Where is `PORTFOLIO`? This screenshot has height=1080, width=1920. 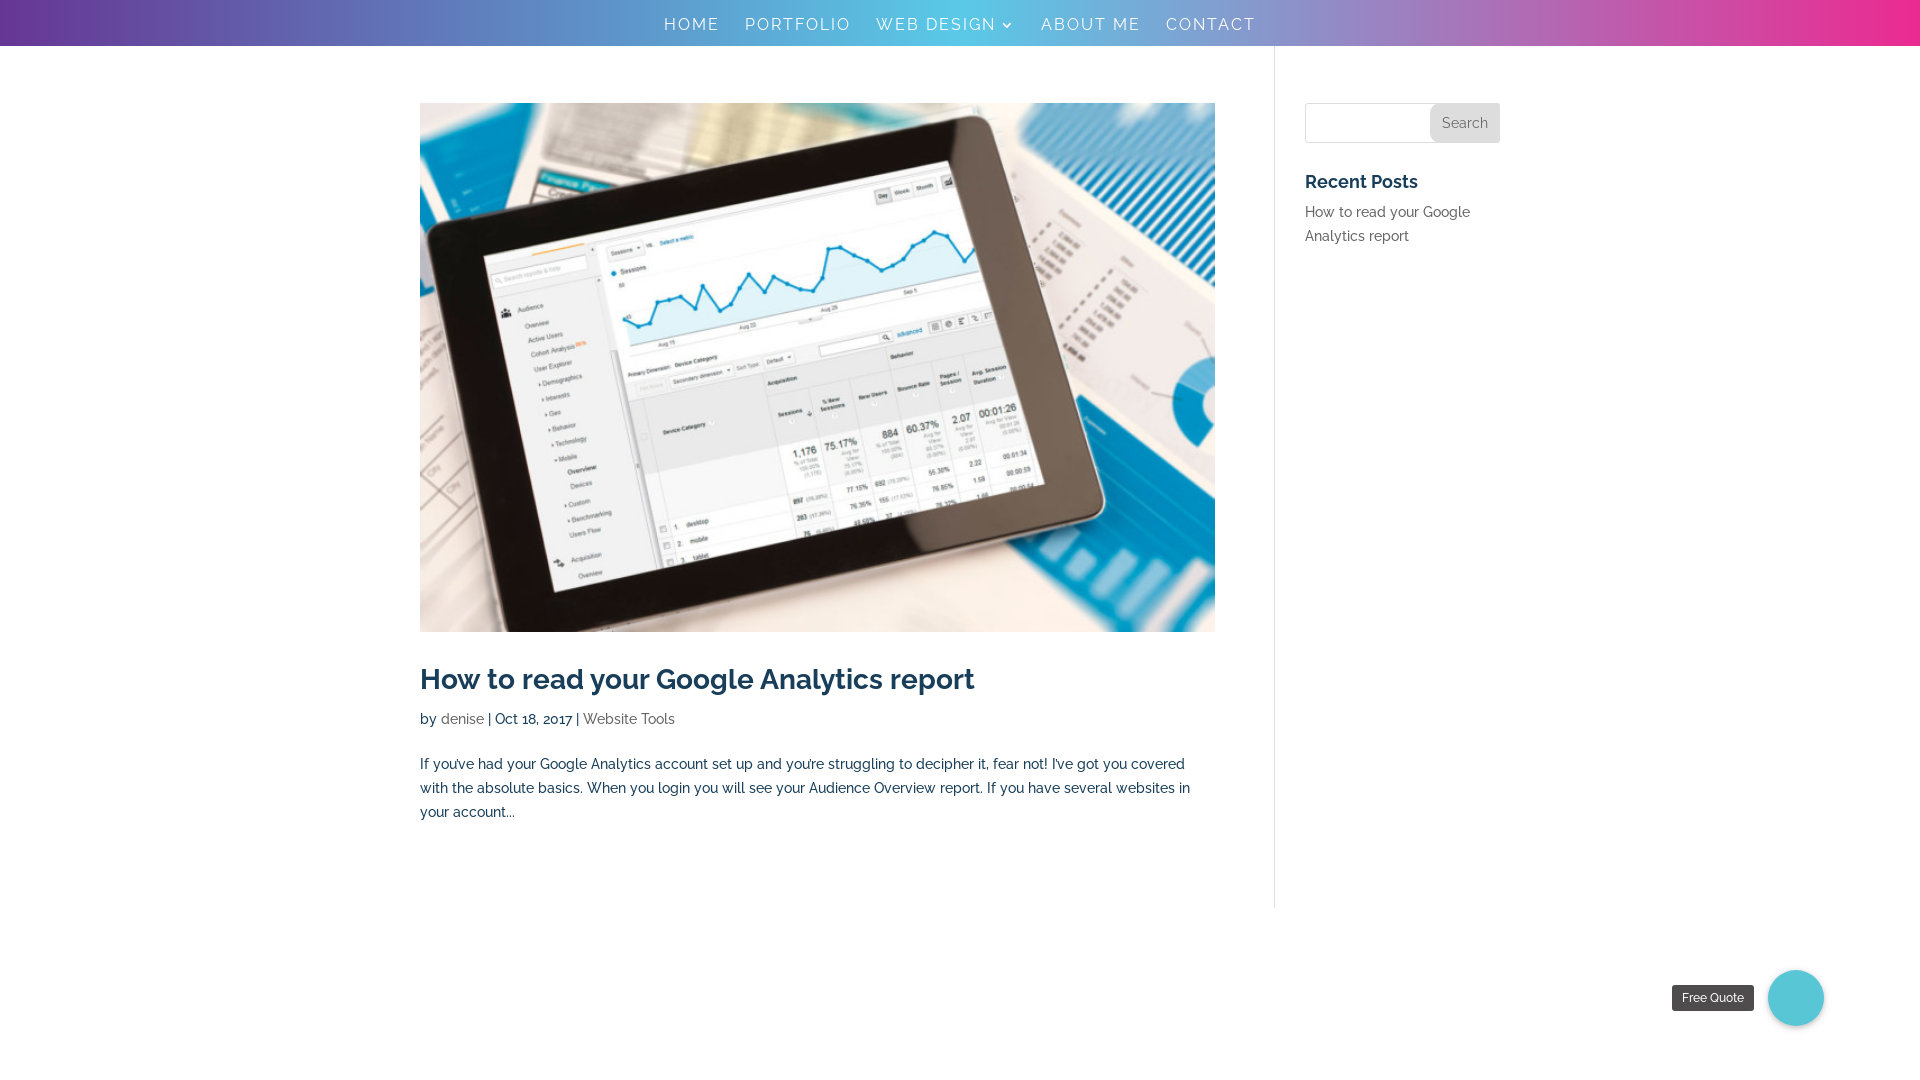 PORTFOLIO is located at coordinates (798, 32).